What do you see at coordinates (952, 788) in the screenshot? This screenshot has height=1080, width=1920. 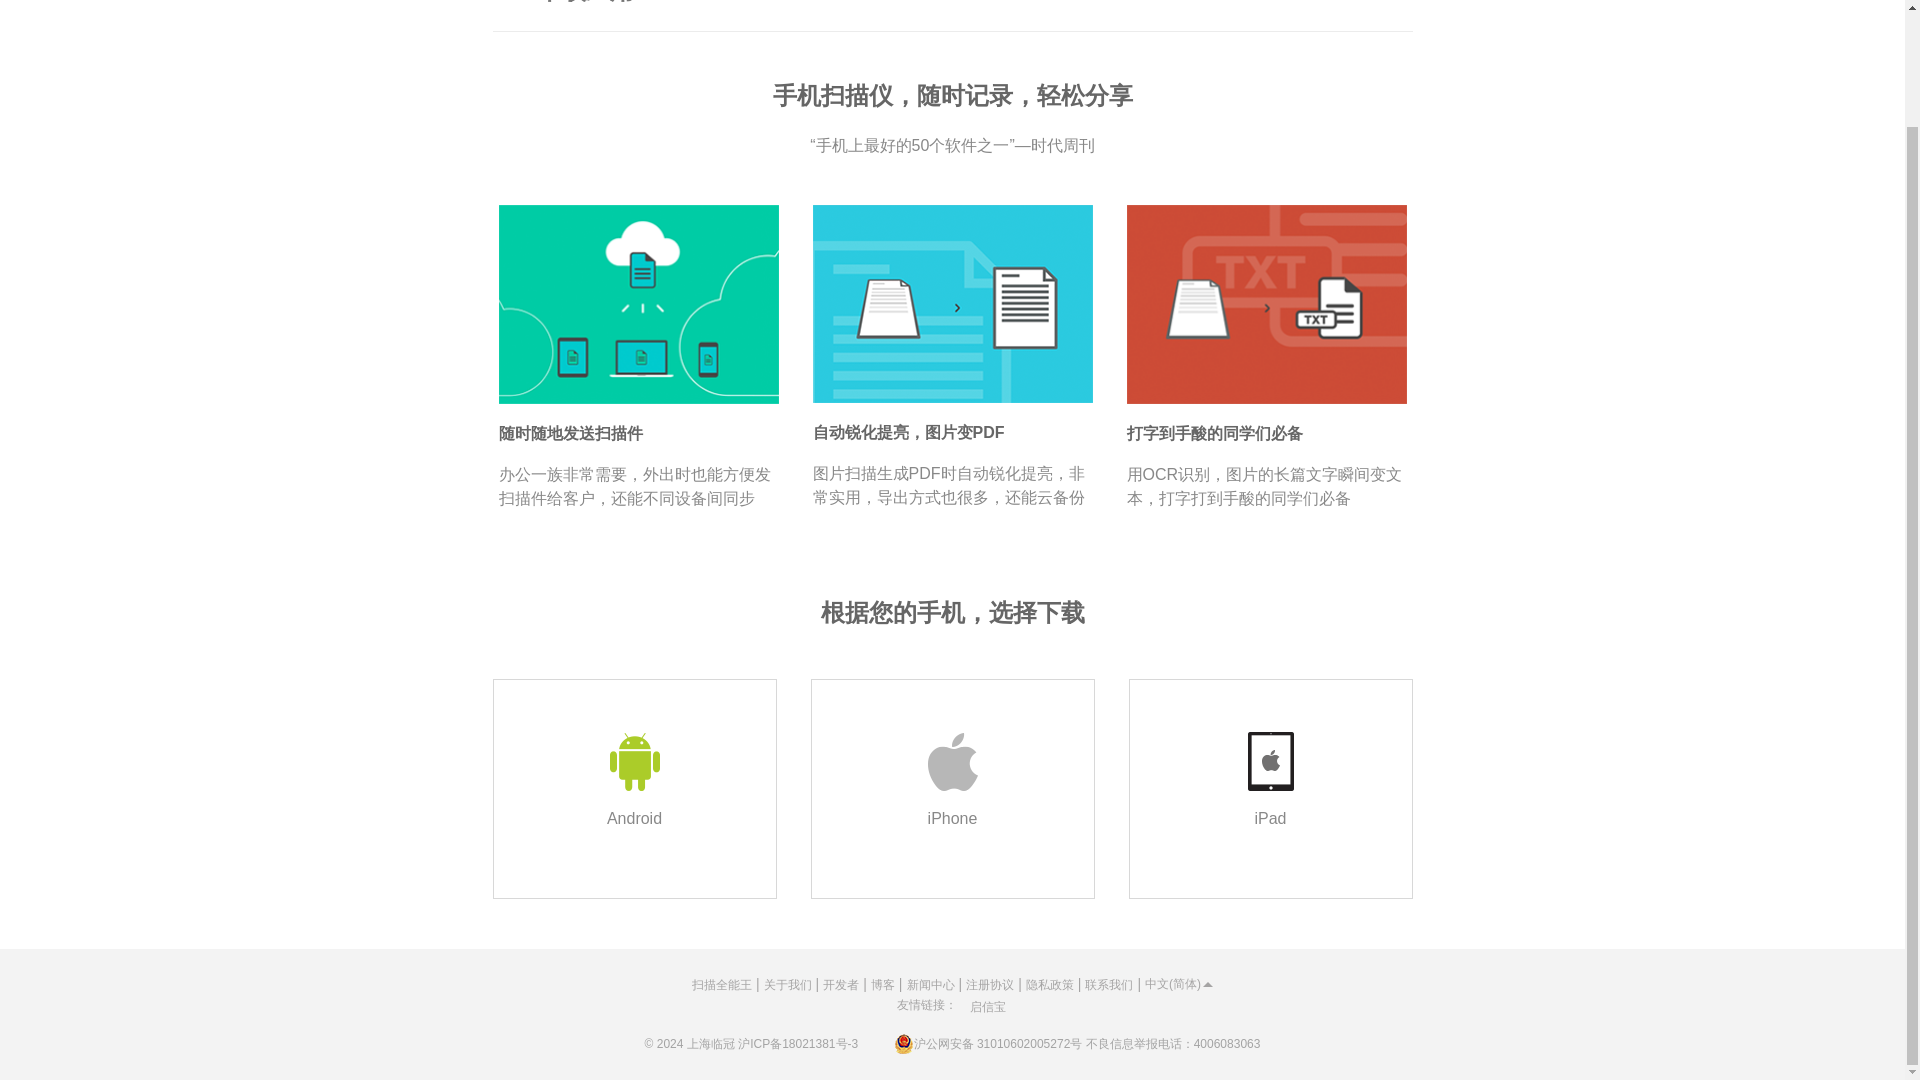 I see `iPhone` at bounding box center [952, 788].